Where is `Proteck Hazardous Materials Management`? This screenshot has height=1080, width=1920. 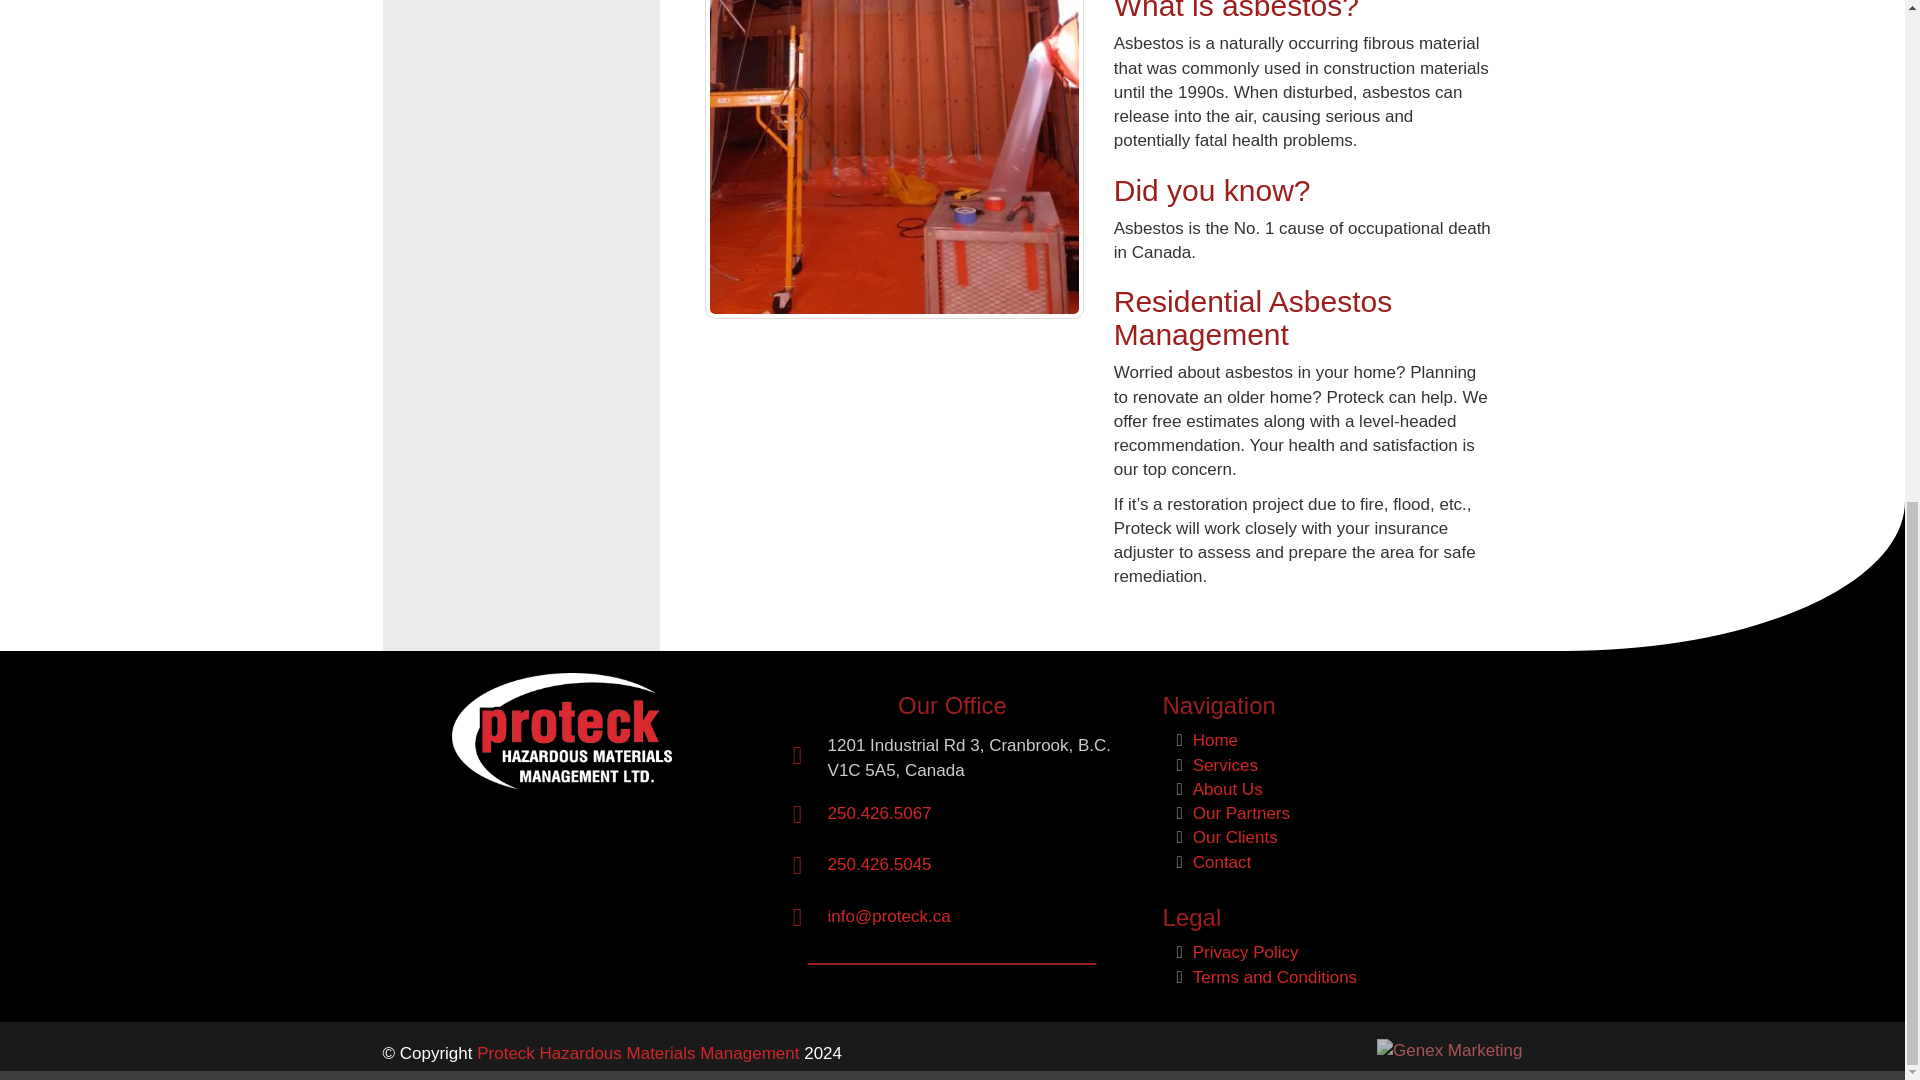
Proteck Hazardous Materials Management is located at coordinates (640, 1053).